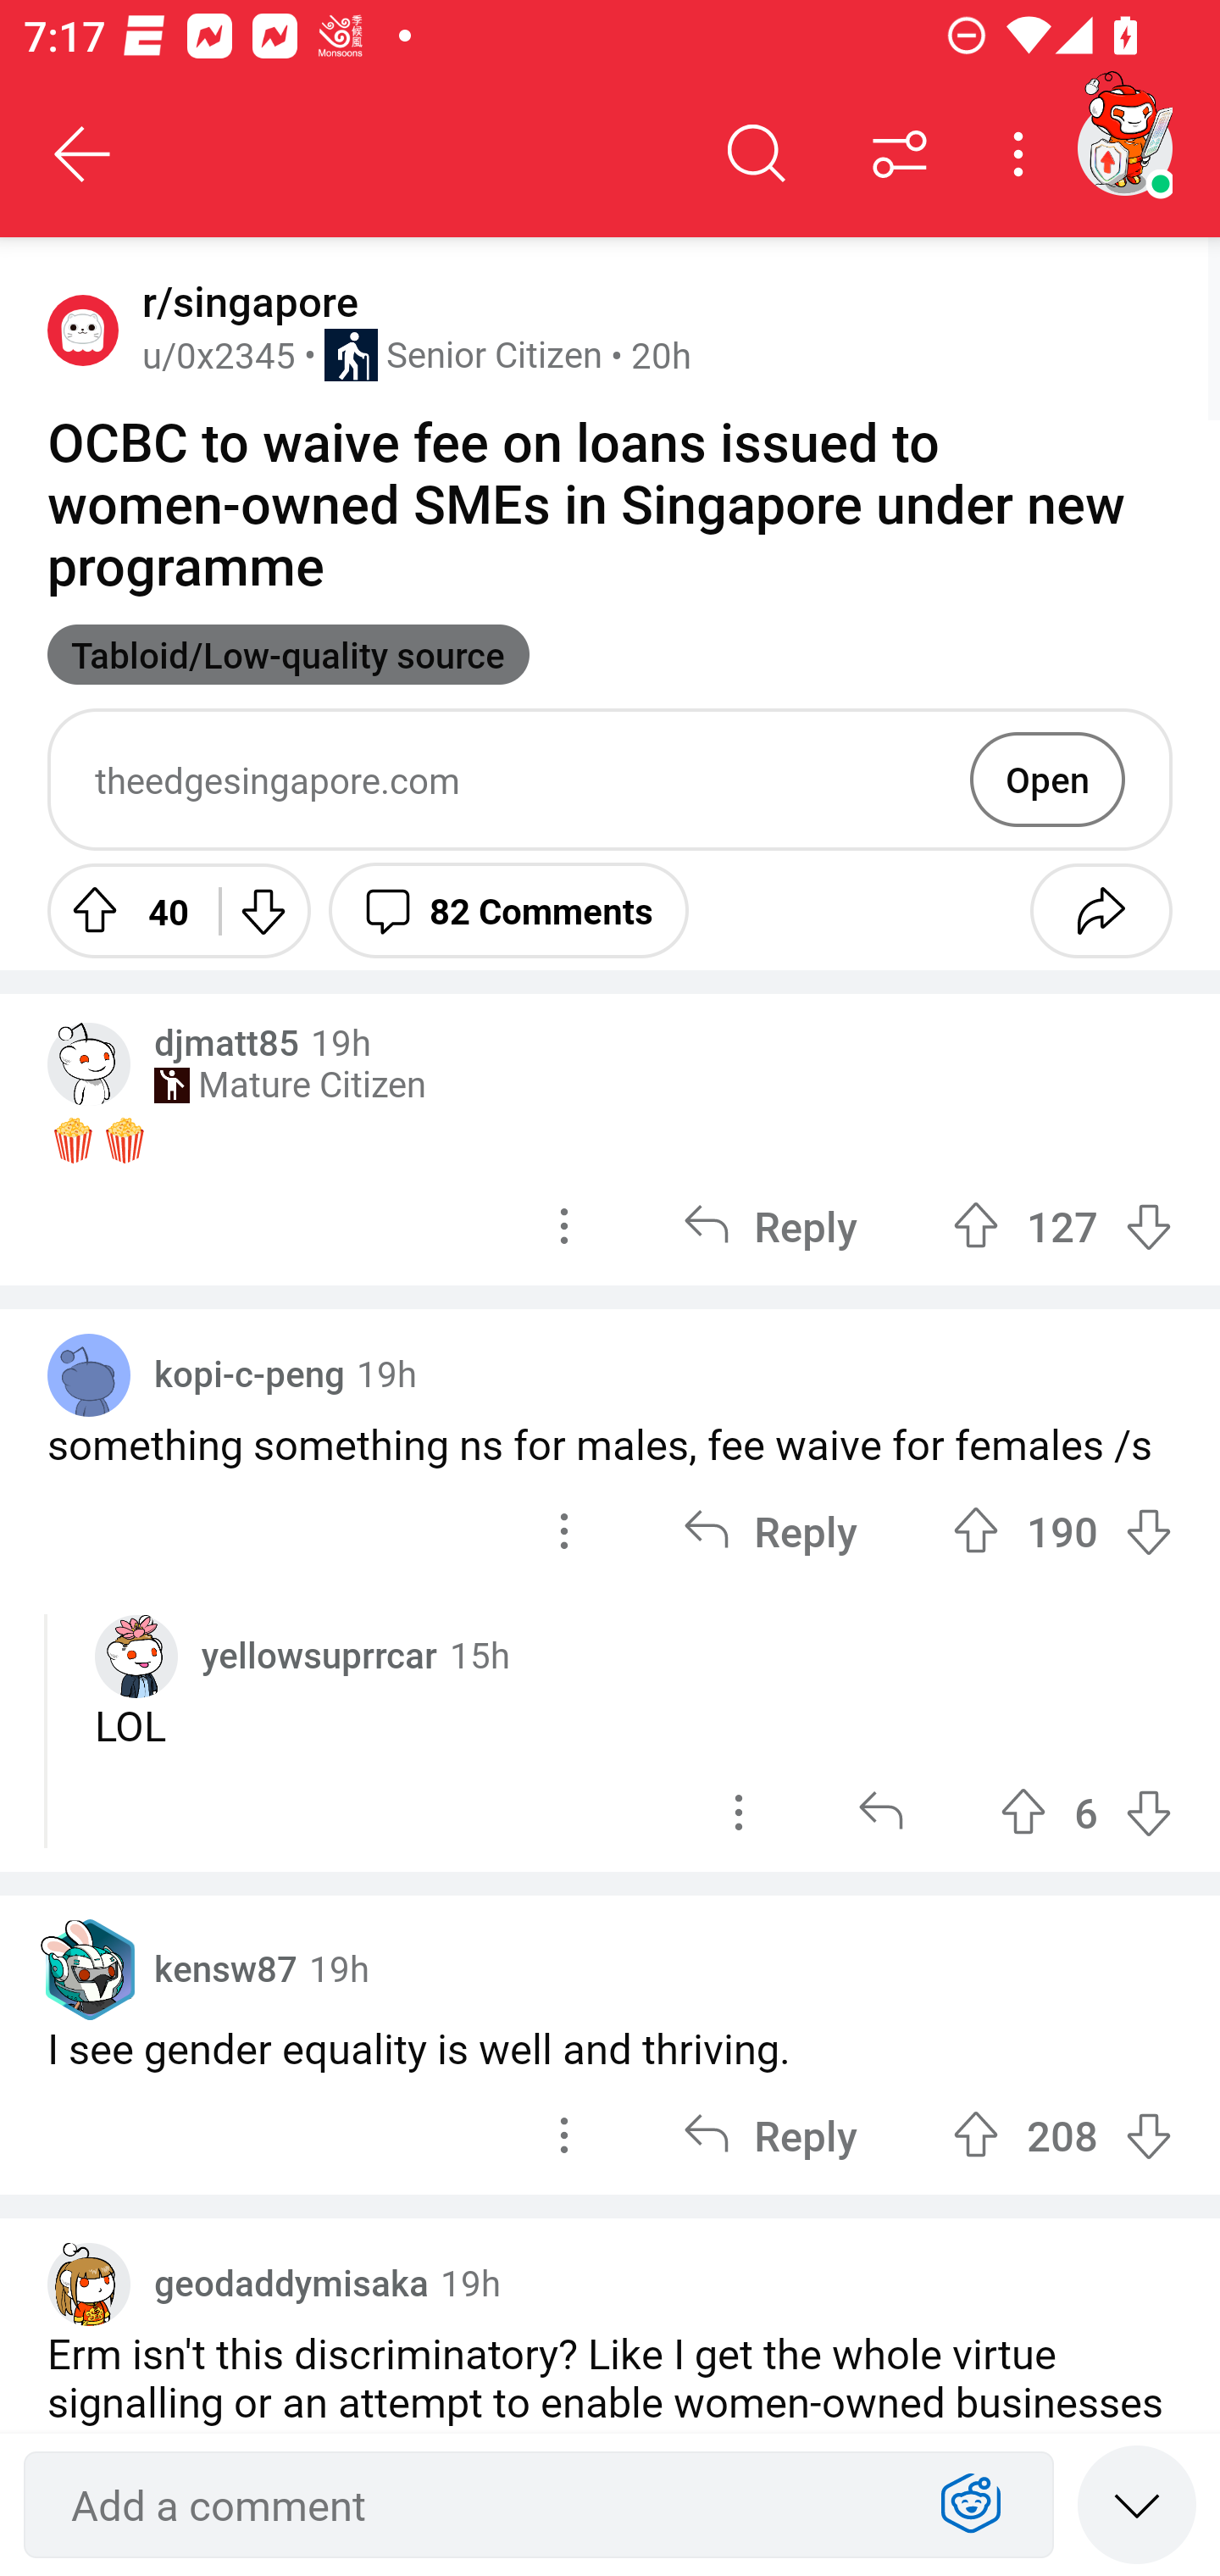  What do you see at coordinates (739, 1813) in the screenshot?
I see `options` at bounding box center [739, 1813].